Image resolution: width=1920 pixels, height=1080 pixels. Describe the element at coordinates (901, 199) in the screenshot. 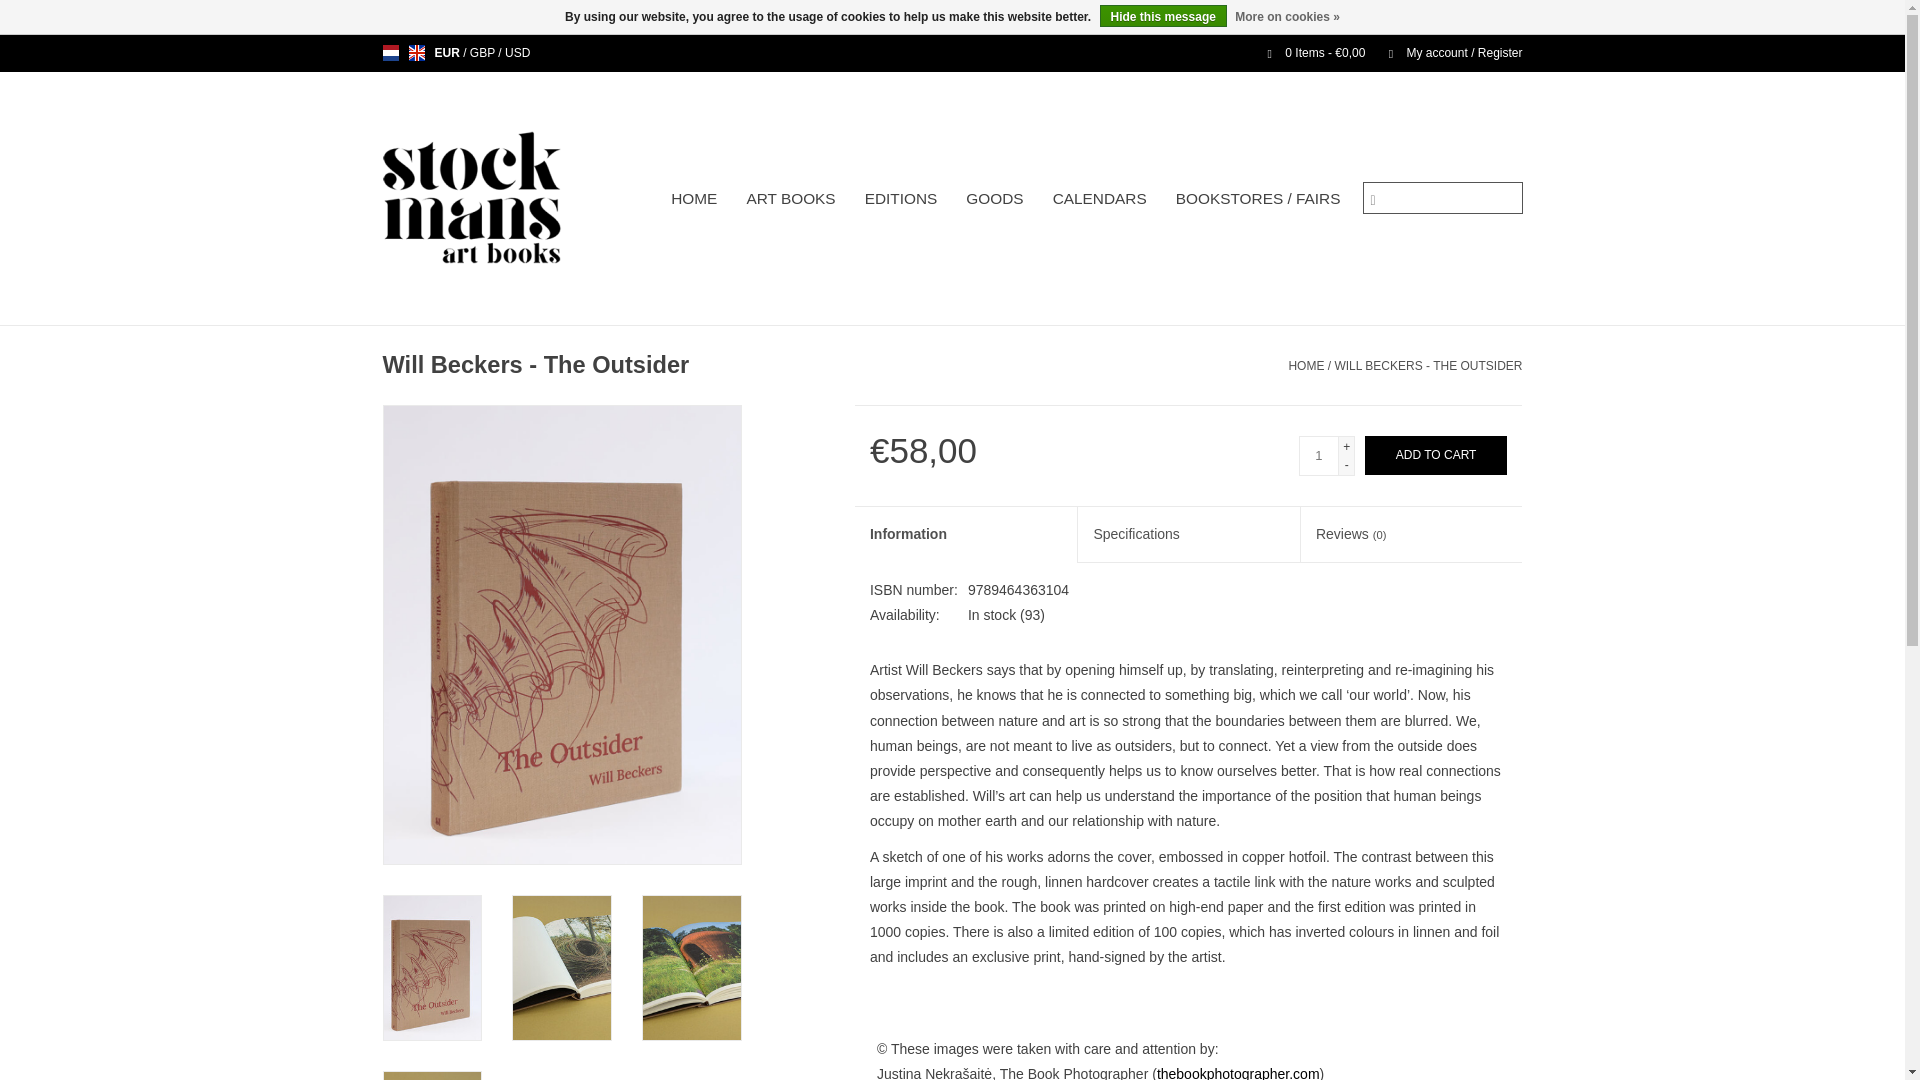

I see `EDITIONS` at that location.